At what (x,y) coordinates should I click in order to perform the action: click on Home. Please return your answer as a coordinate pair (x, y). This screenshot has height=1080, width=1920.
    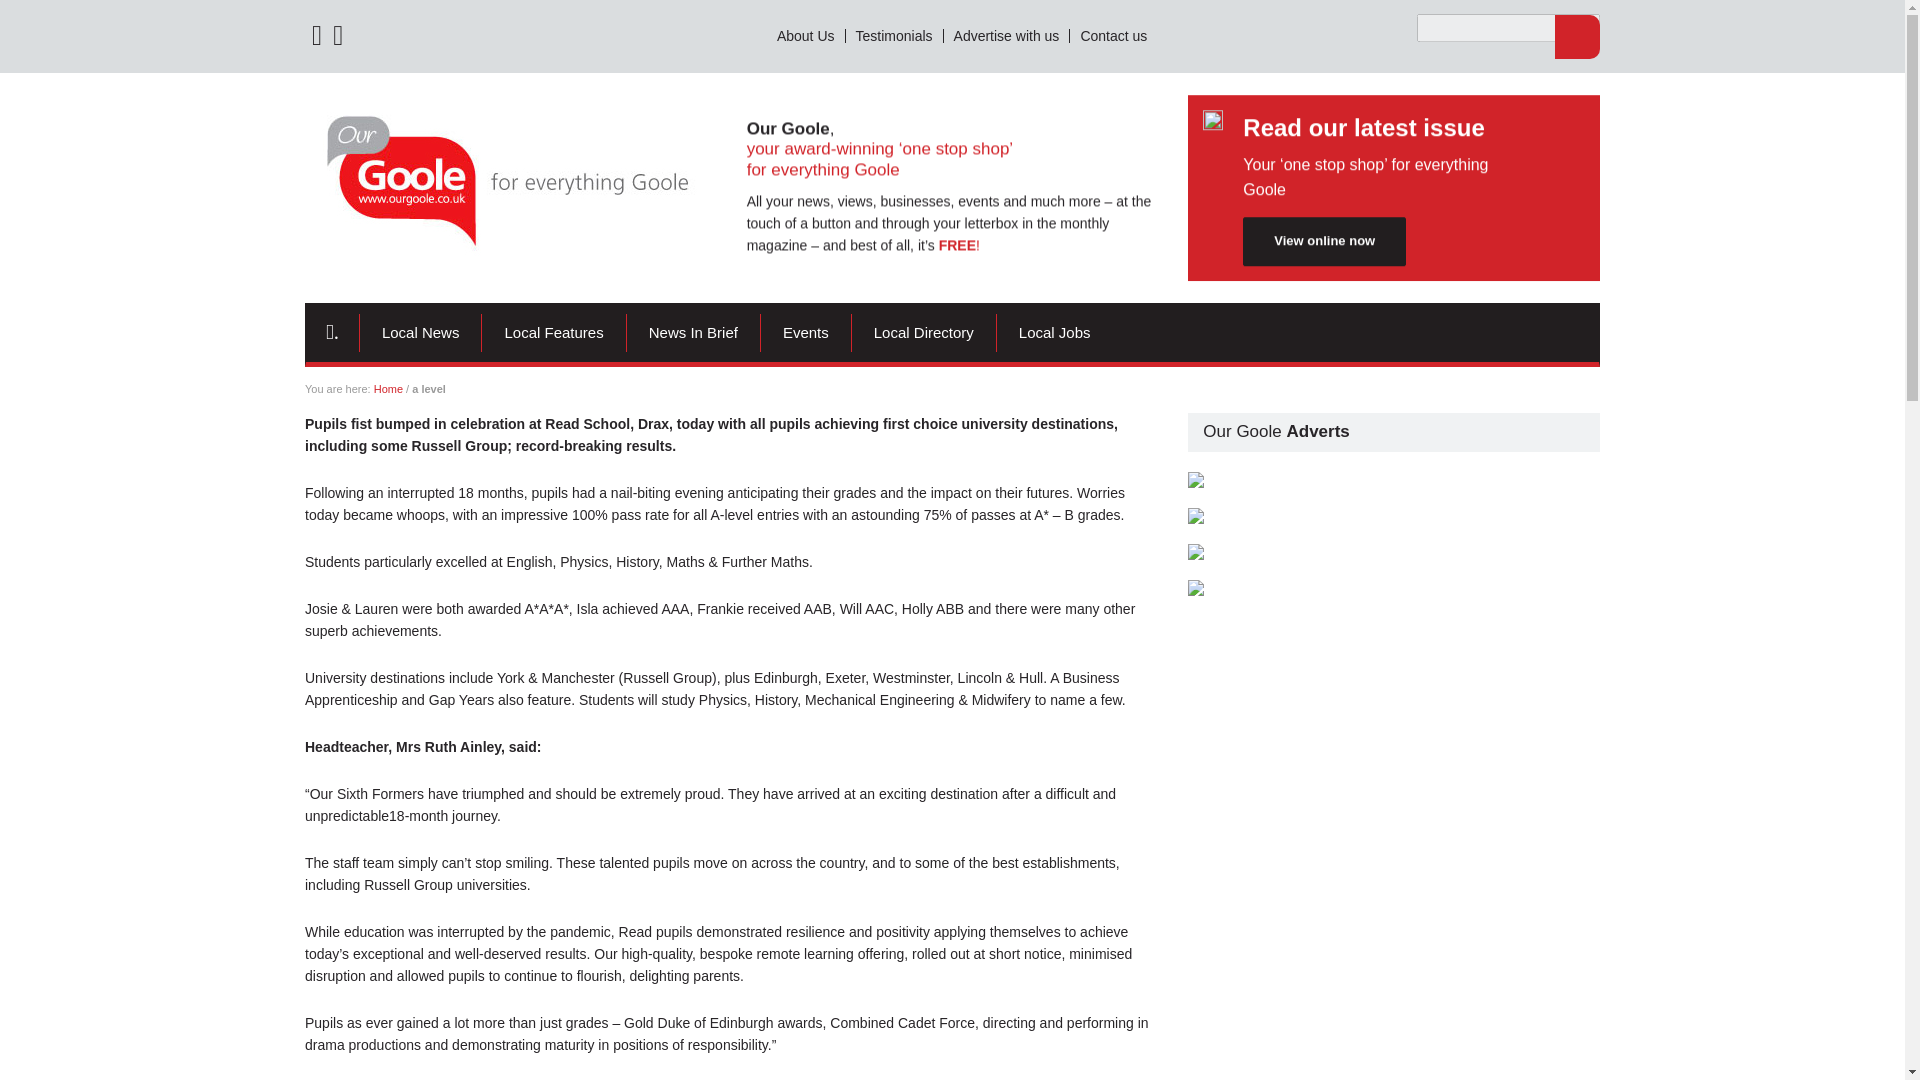
    Looking at the image, I should click on (388, 389).